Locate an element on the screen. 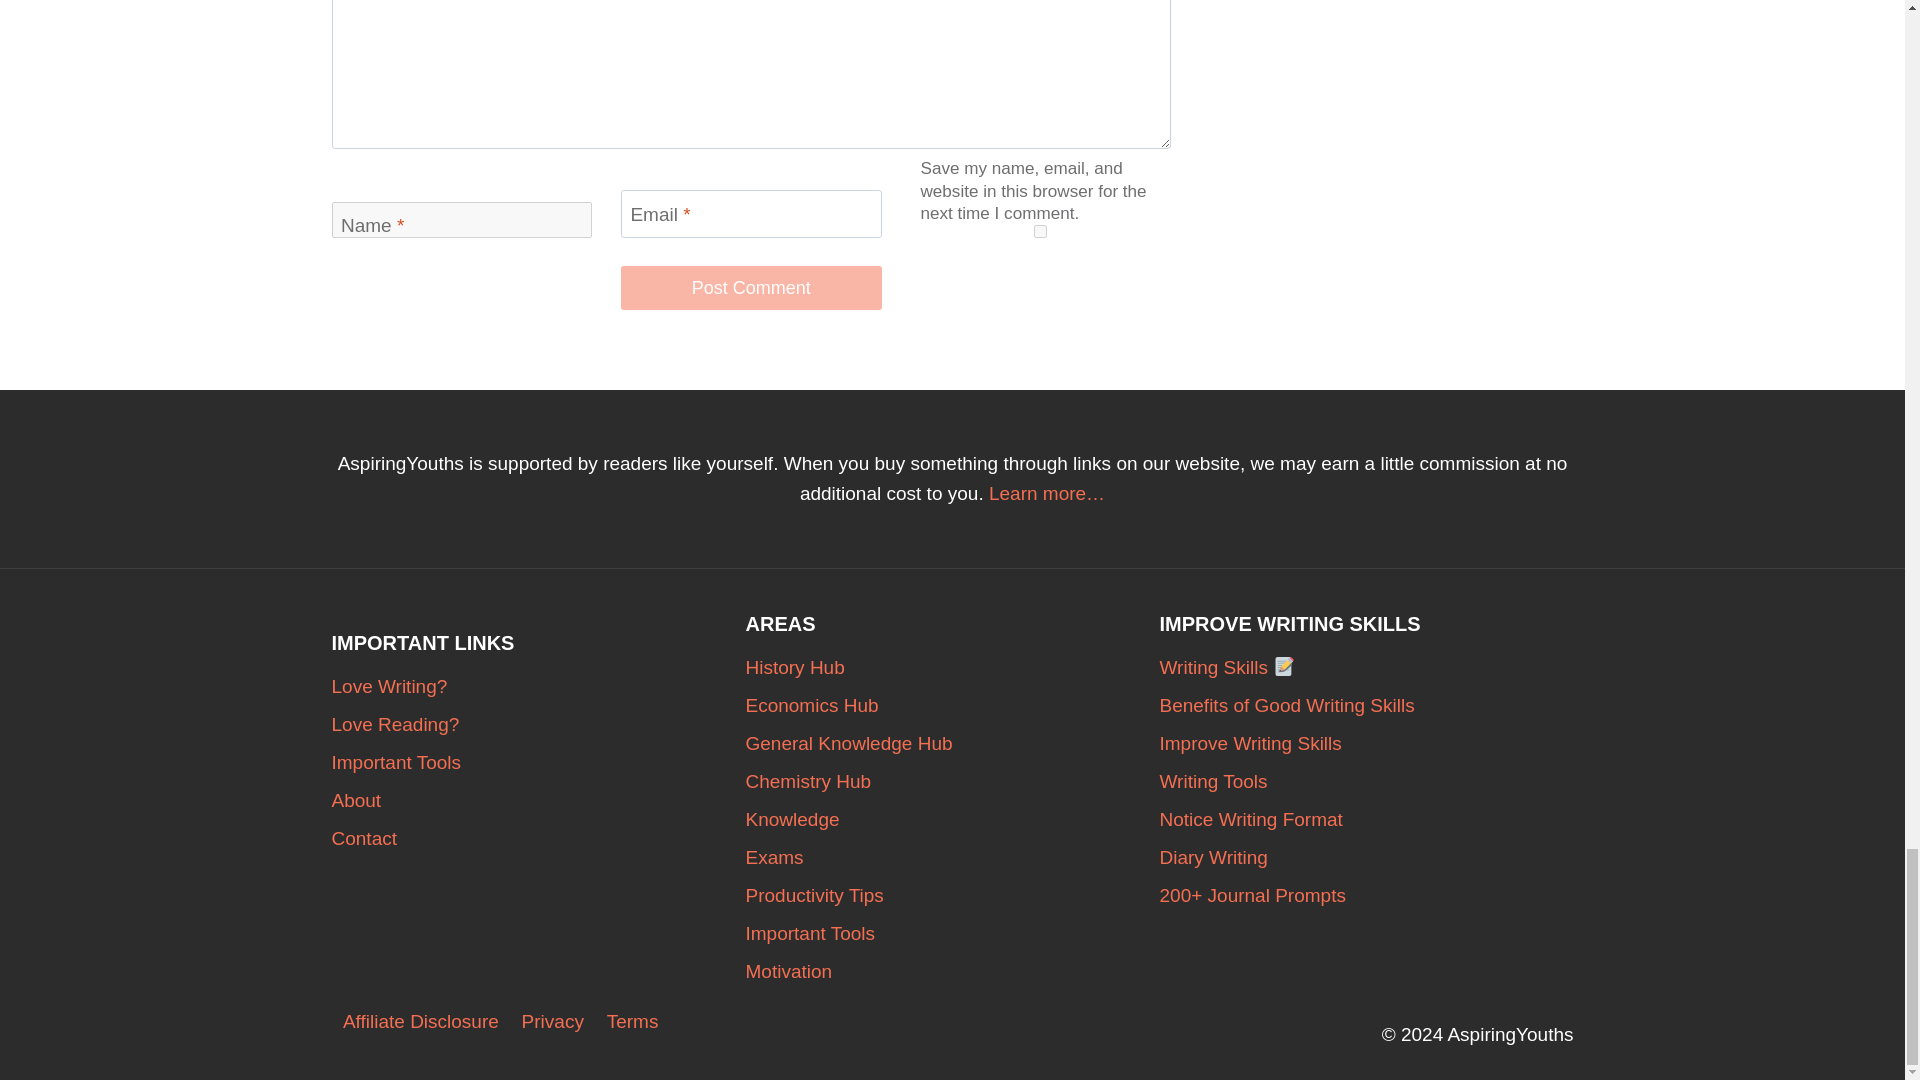 This screenshot has height=1080, width=1920. Economics Hub is located at coordinates (952, 705).